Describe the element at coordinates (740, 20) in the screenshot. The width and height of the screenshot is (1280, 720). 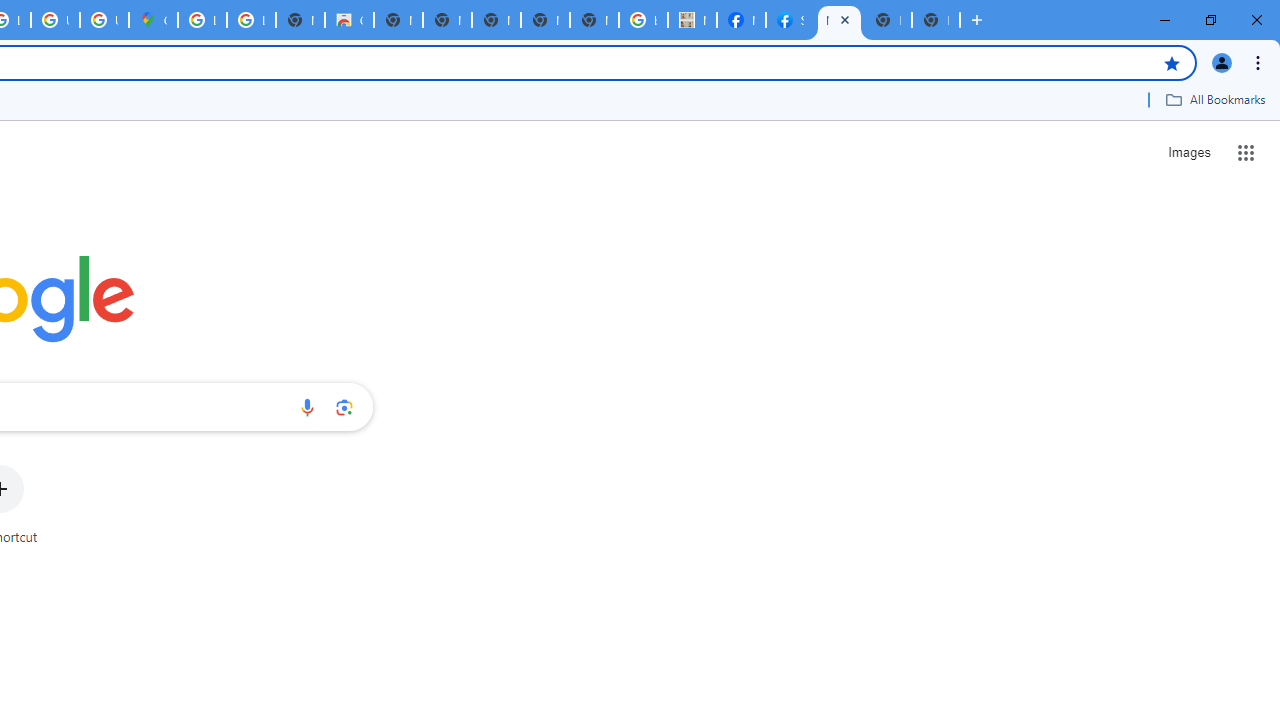
I see `Miley Cyrus | Facebook` at that location.